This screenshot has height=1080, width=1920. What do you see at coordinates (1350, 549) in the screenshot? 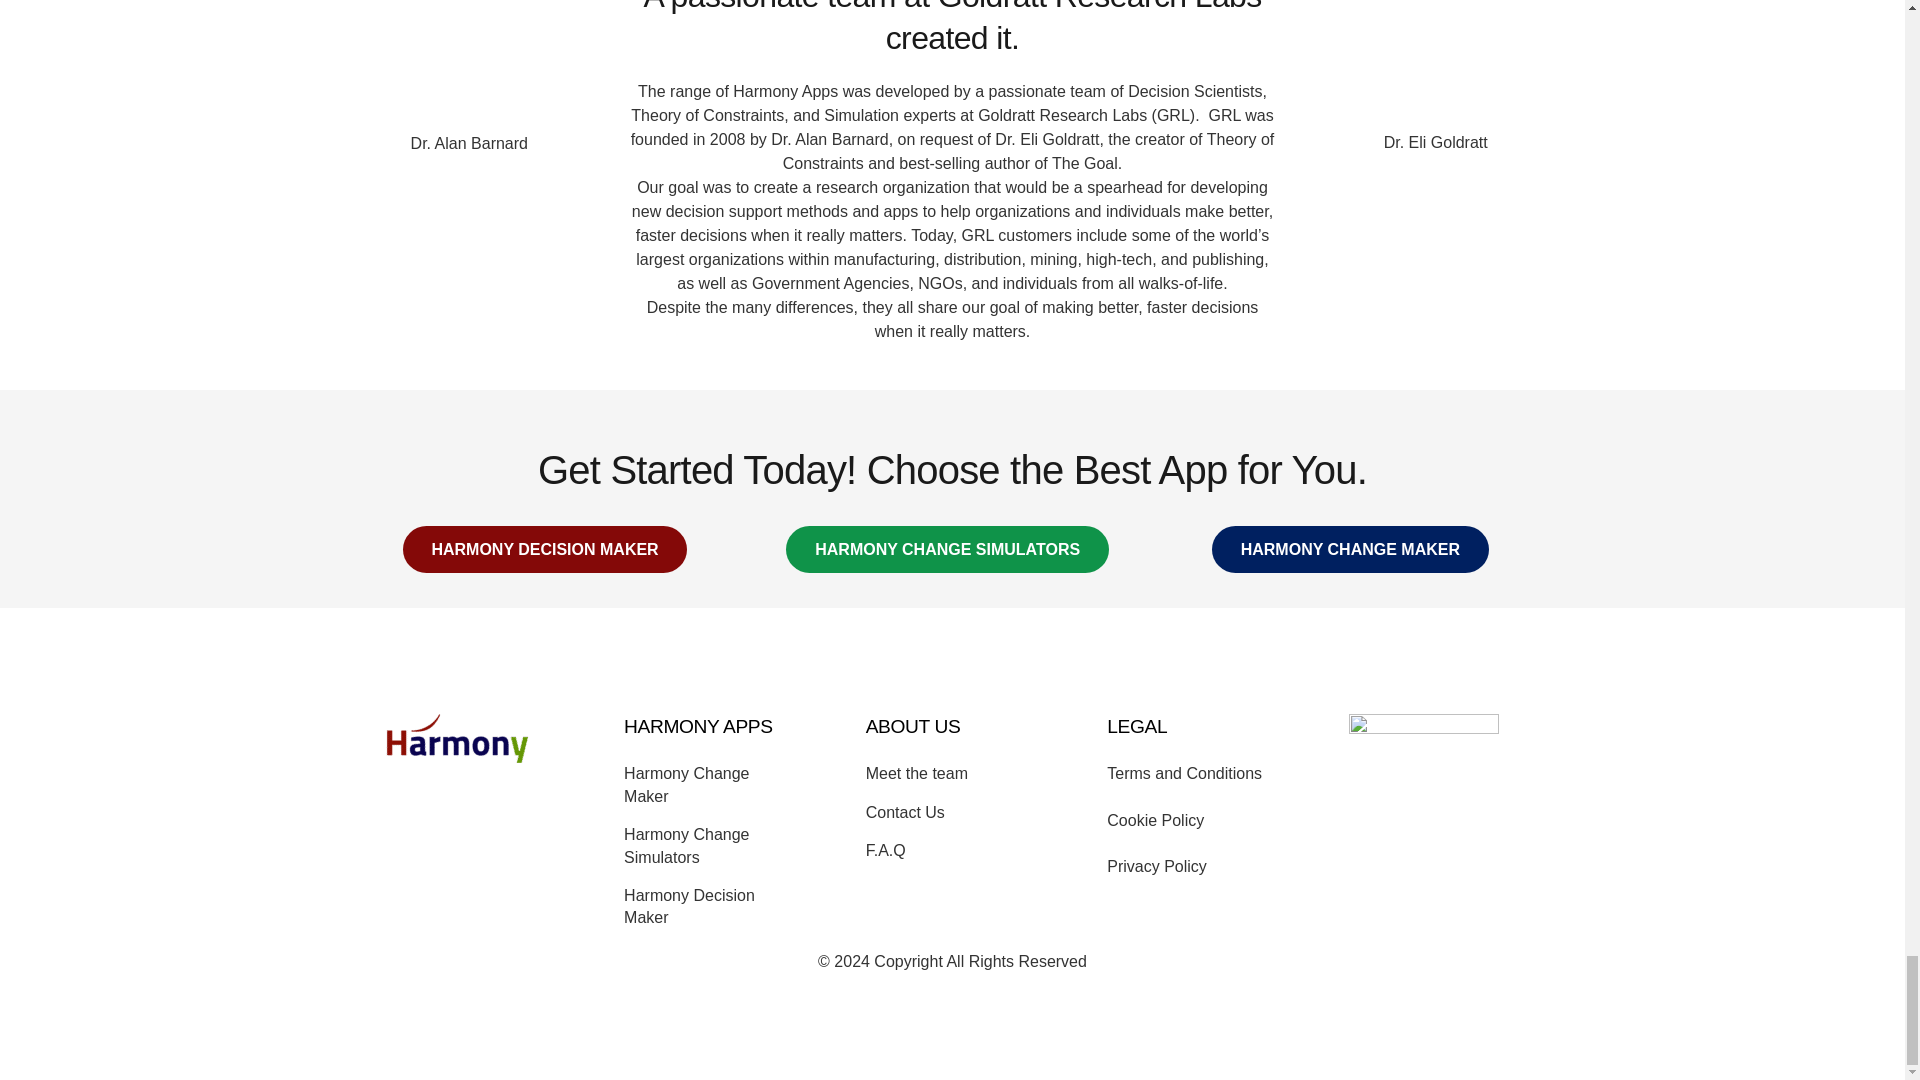
I see `Harmony Change Maker` at bounding box center [1350, 549].